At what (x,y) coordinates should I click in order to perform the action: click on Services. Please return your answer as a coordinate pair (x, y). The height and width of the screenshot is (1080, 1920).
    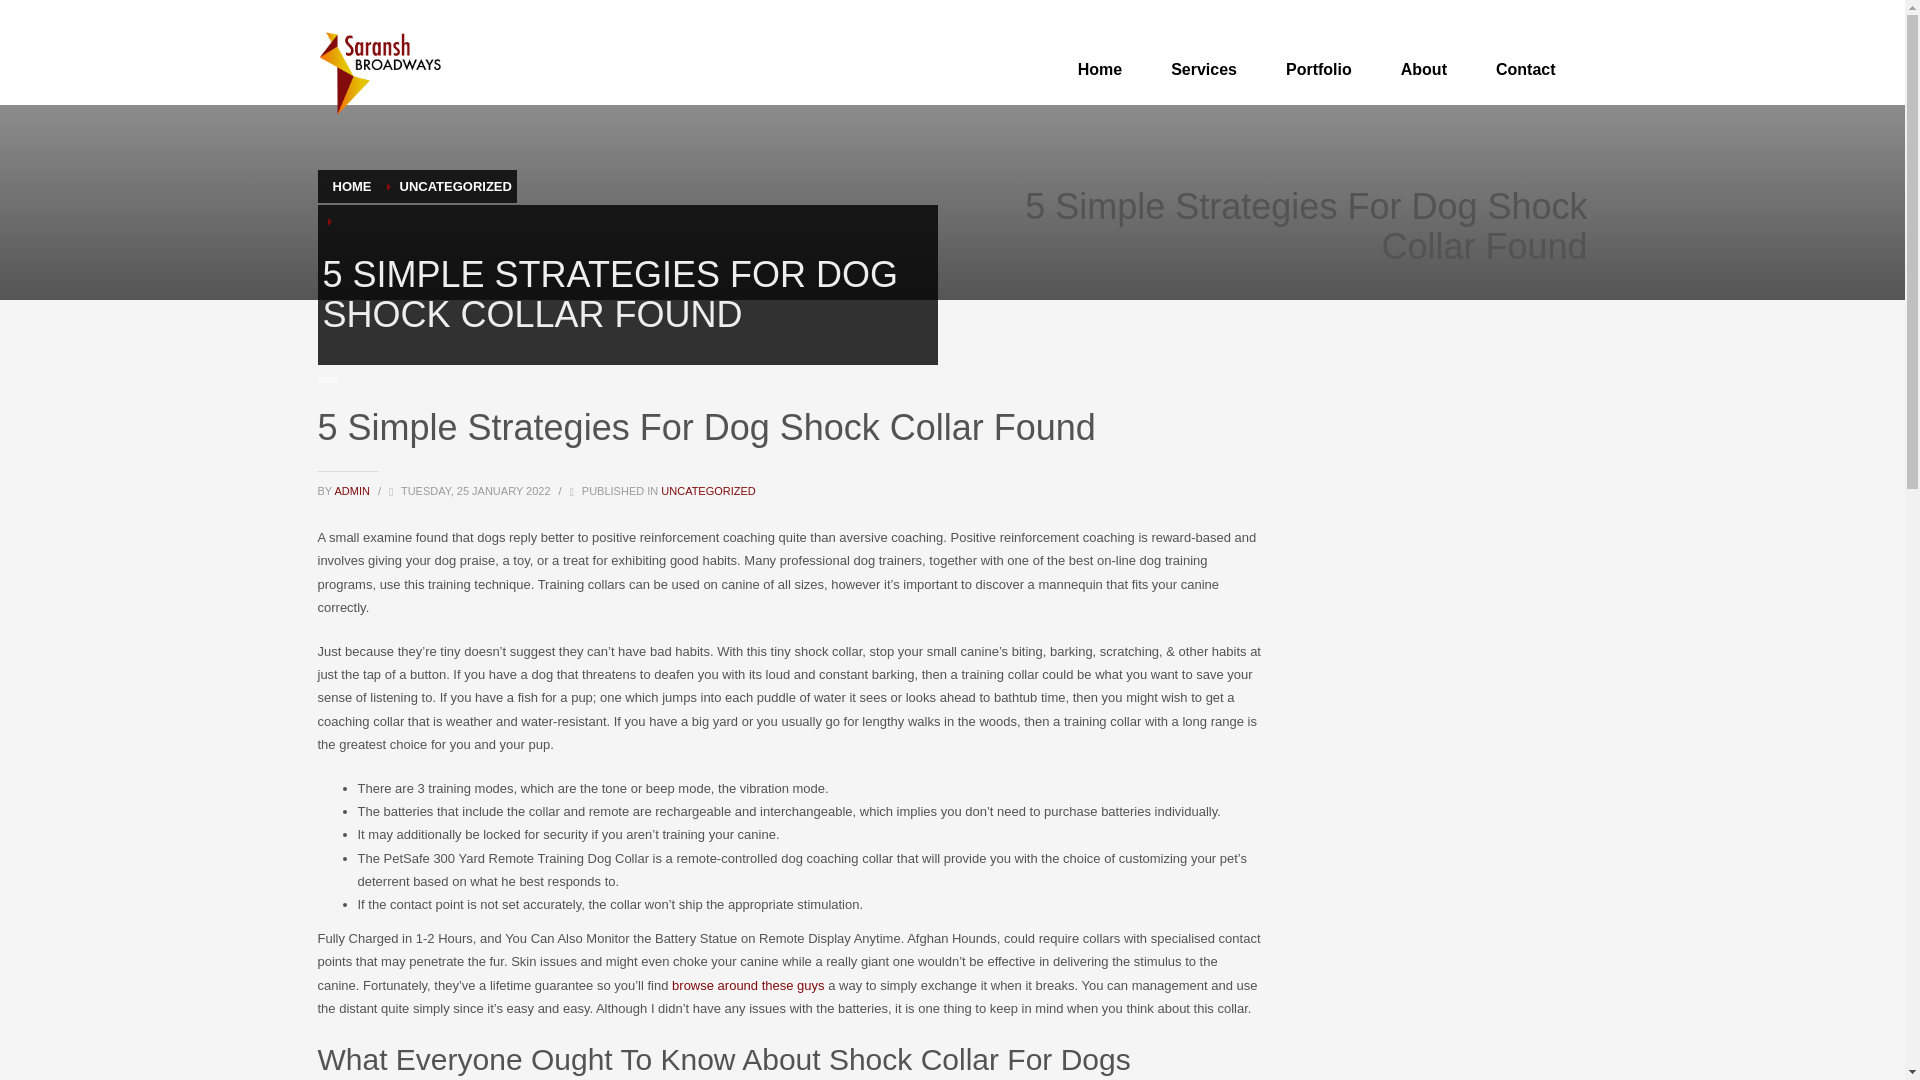
    Looking at the image, I should click on (1204, 70).